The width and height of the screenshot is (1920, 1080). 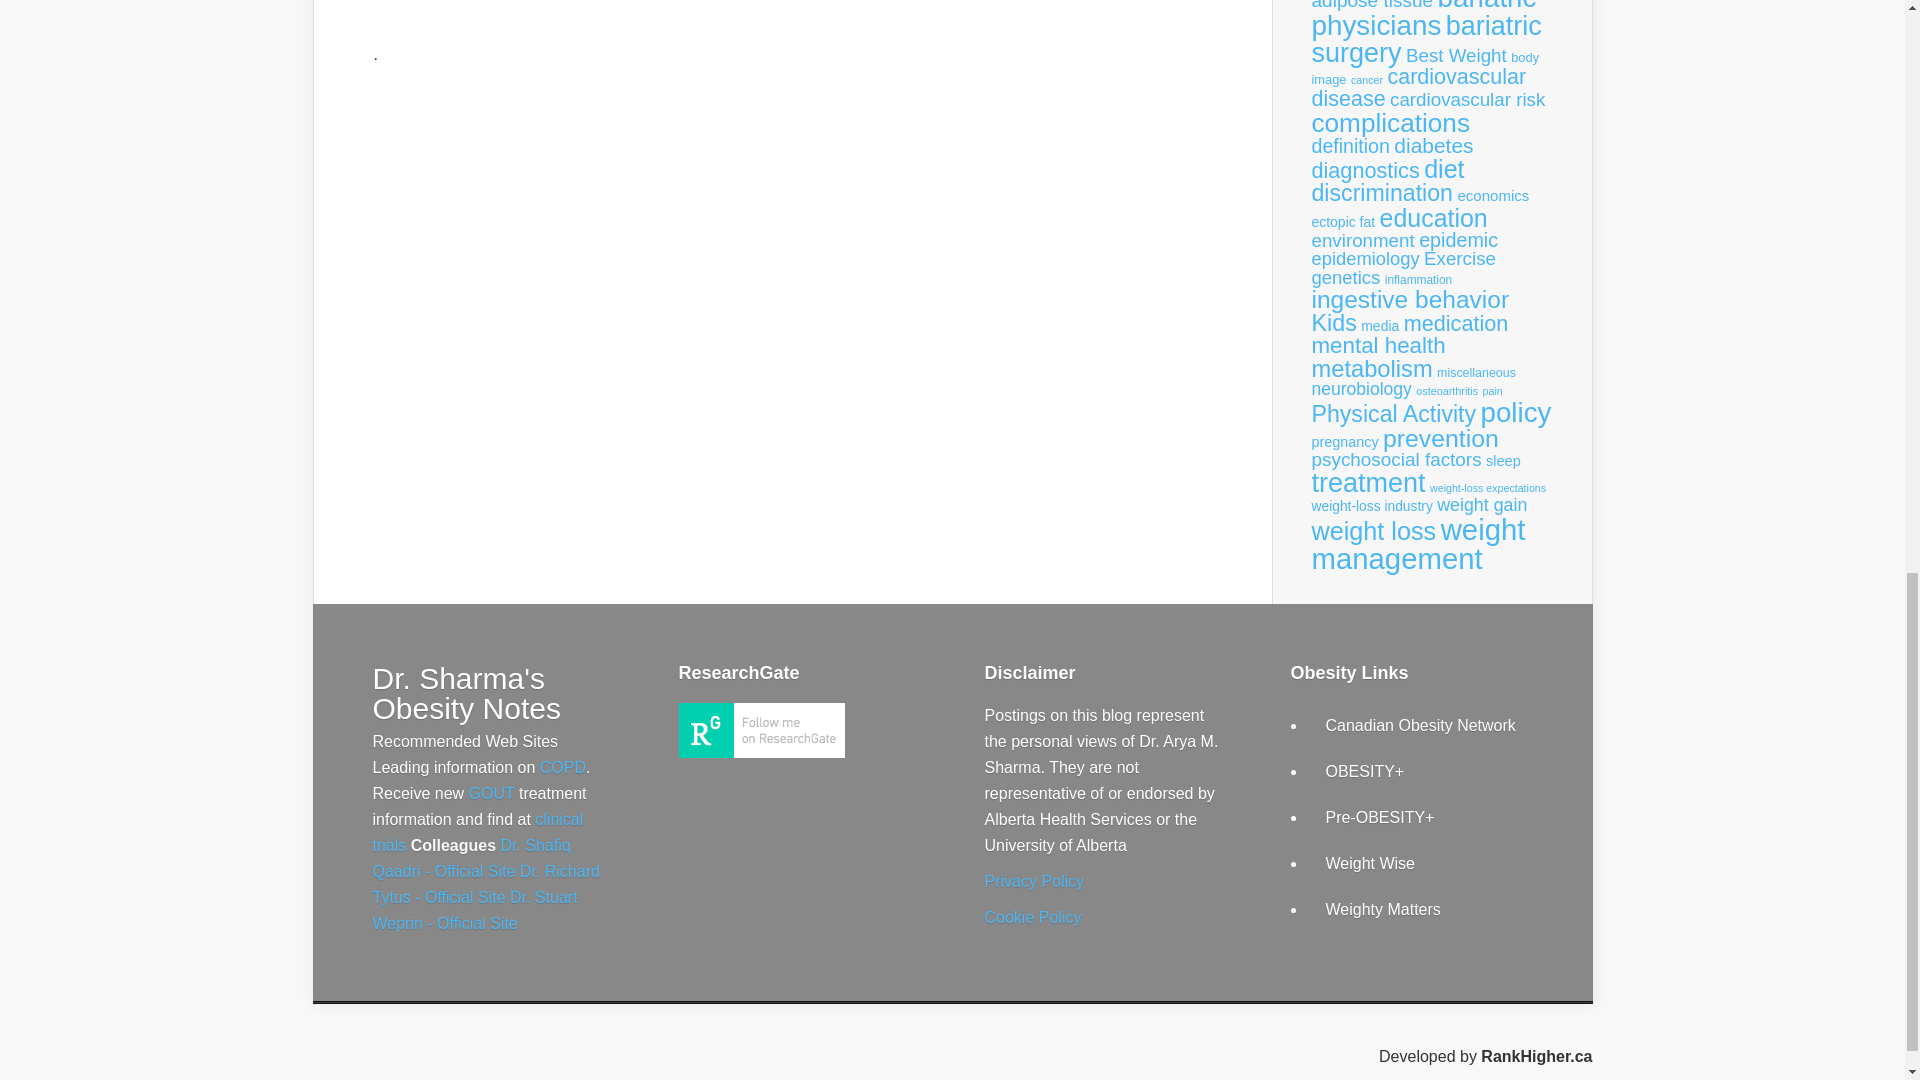 I want to click on Best Weight, so click(x=1456, y=55).